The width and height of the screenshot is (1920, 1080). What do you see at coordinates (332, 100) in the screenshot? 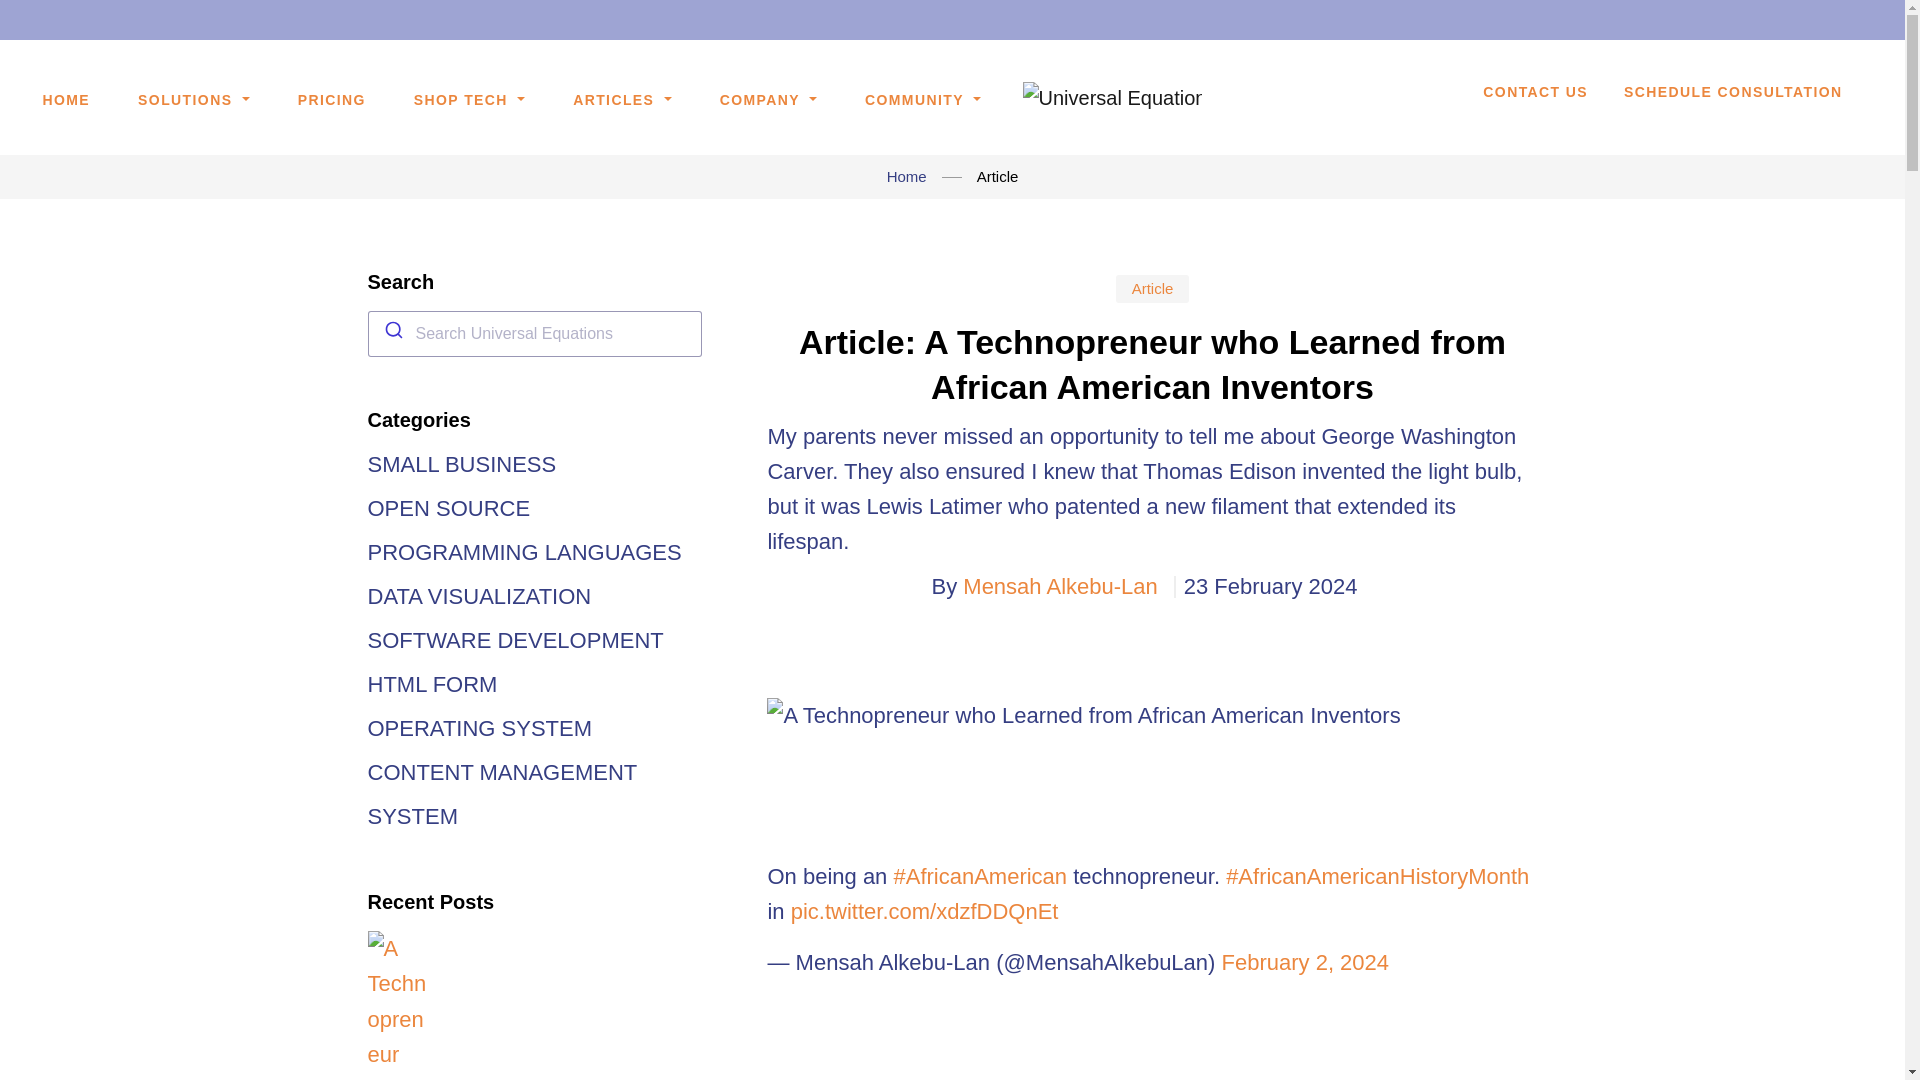
I see `PRICING` at bounding box center [332, 100].